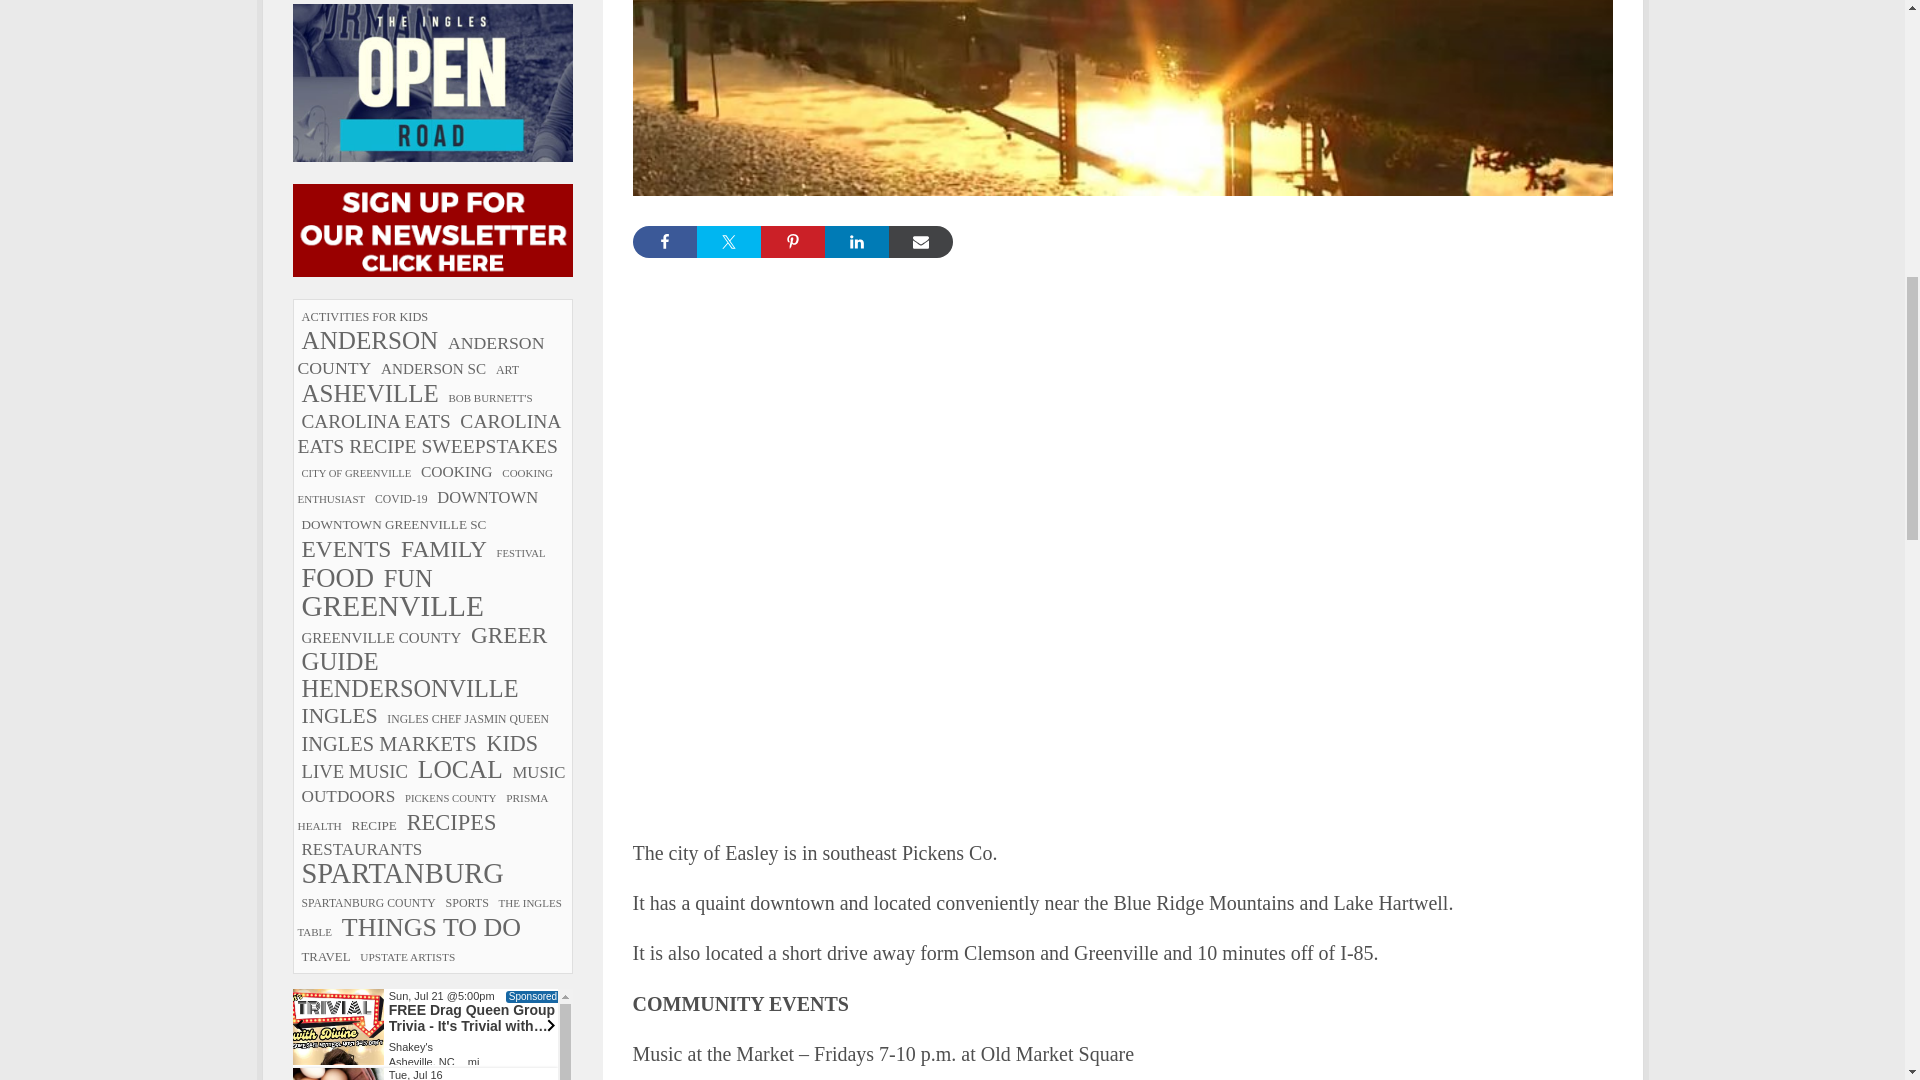  I want to click on Share on Pinterest, so click(792, 242).